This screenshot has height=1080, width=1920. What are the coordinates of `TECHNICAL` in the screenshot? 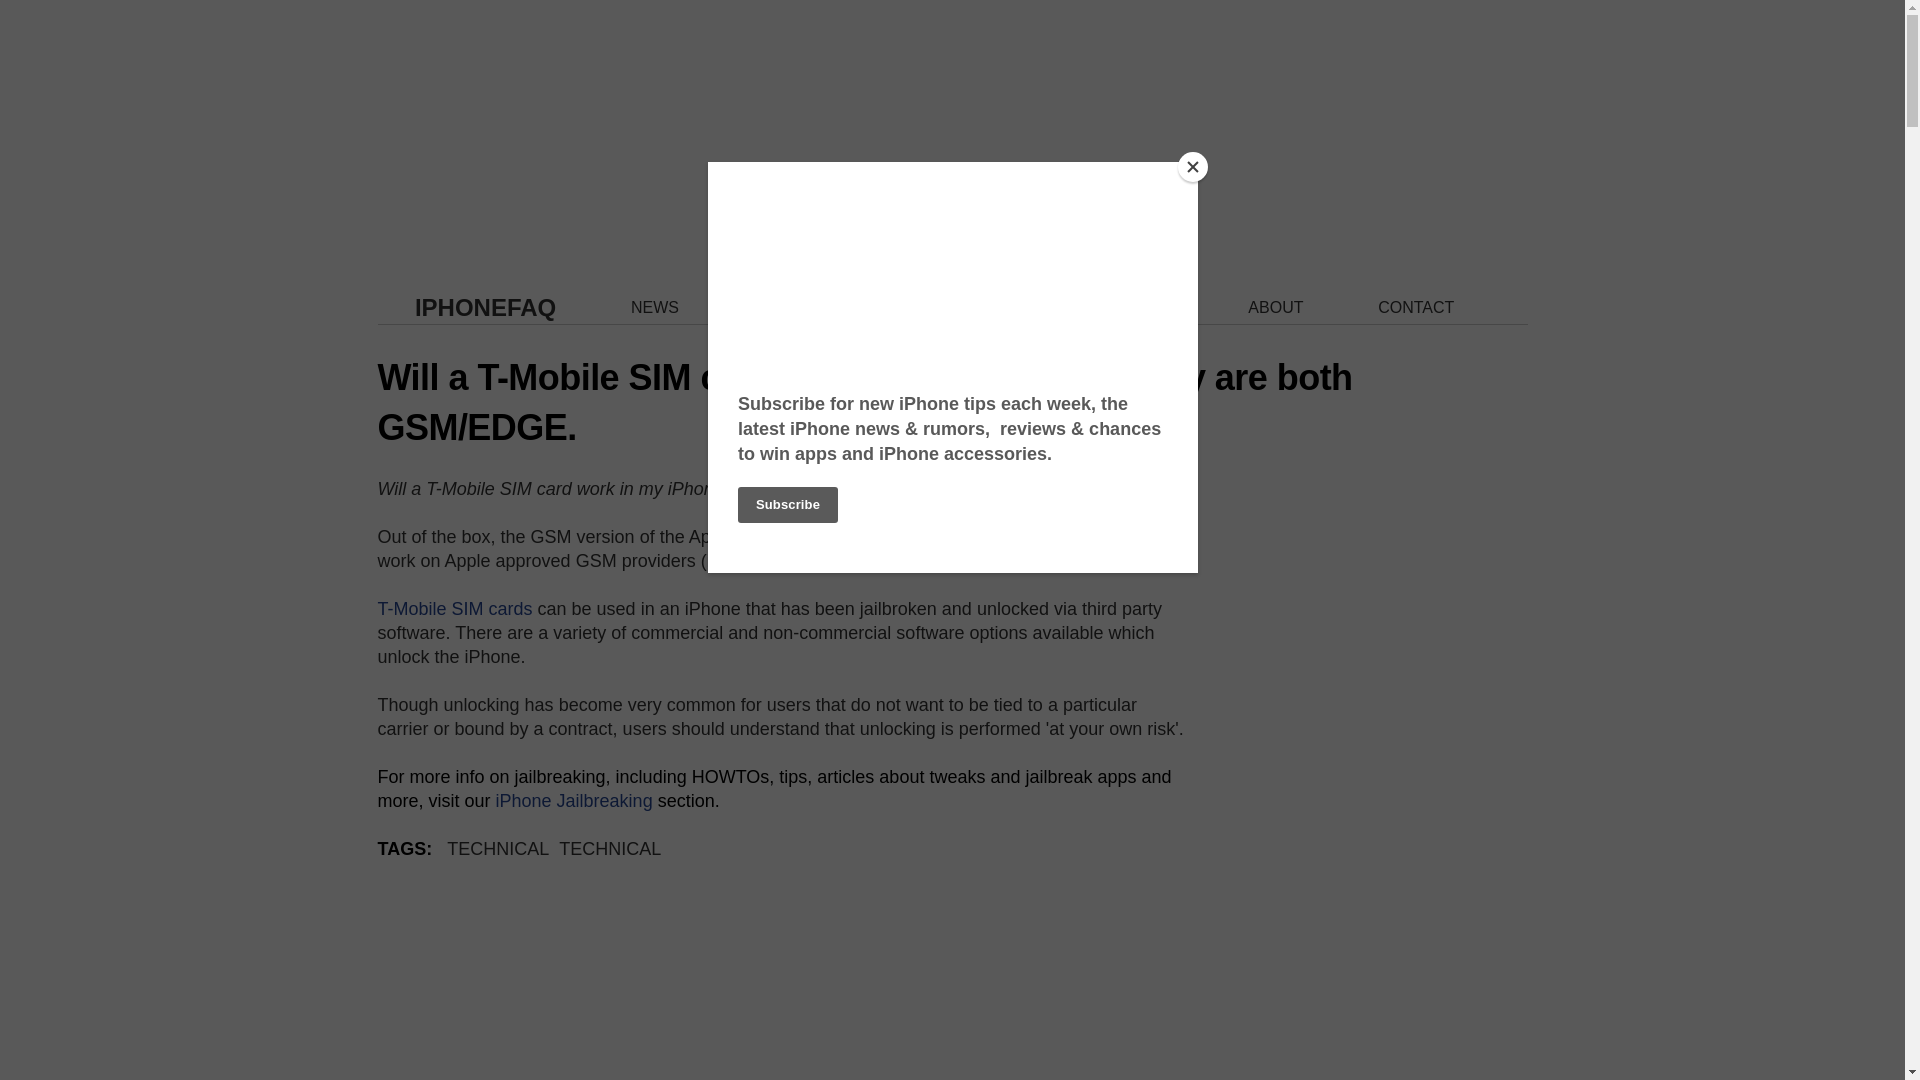 It's located at (609, 848).